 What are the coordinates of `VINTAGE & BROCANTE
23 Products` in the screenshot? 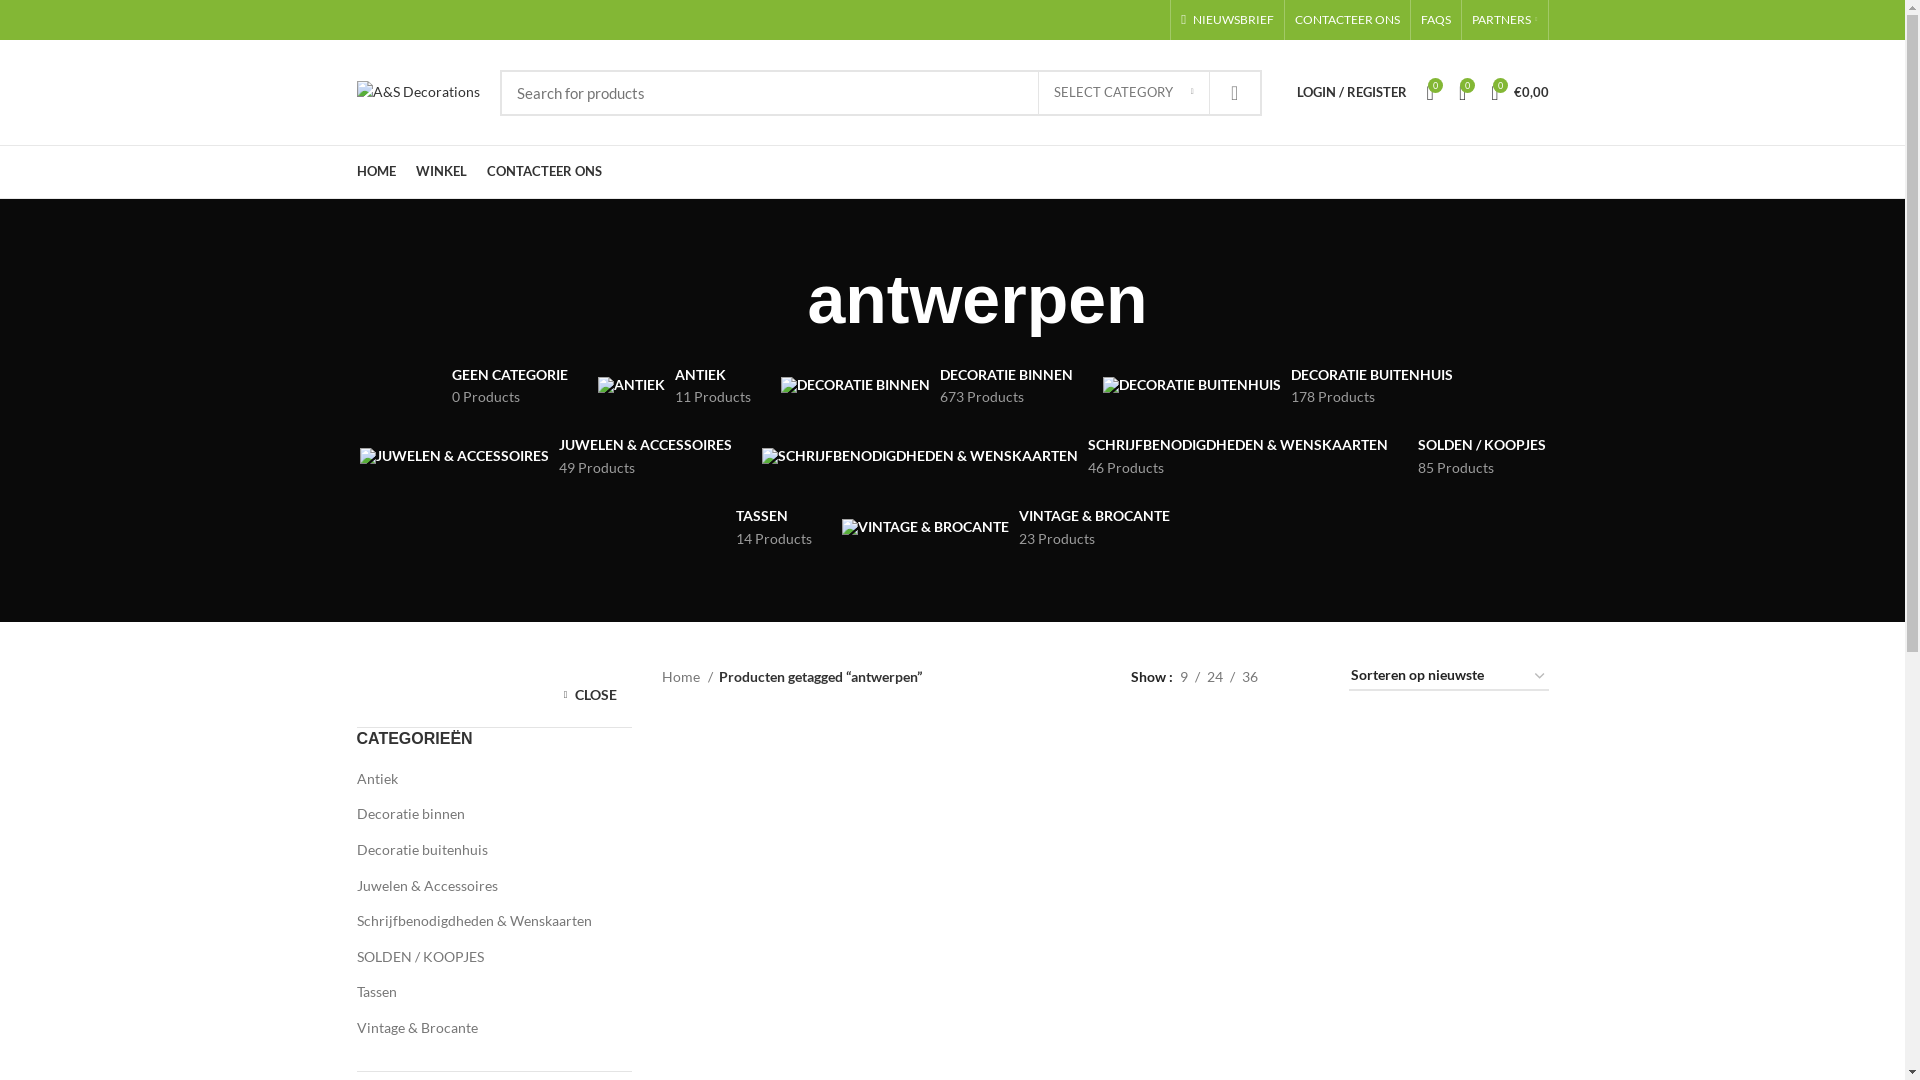 It's located at (1005, 528).